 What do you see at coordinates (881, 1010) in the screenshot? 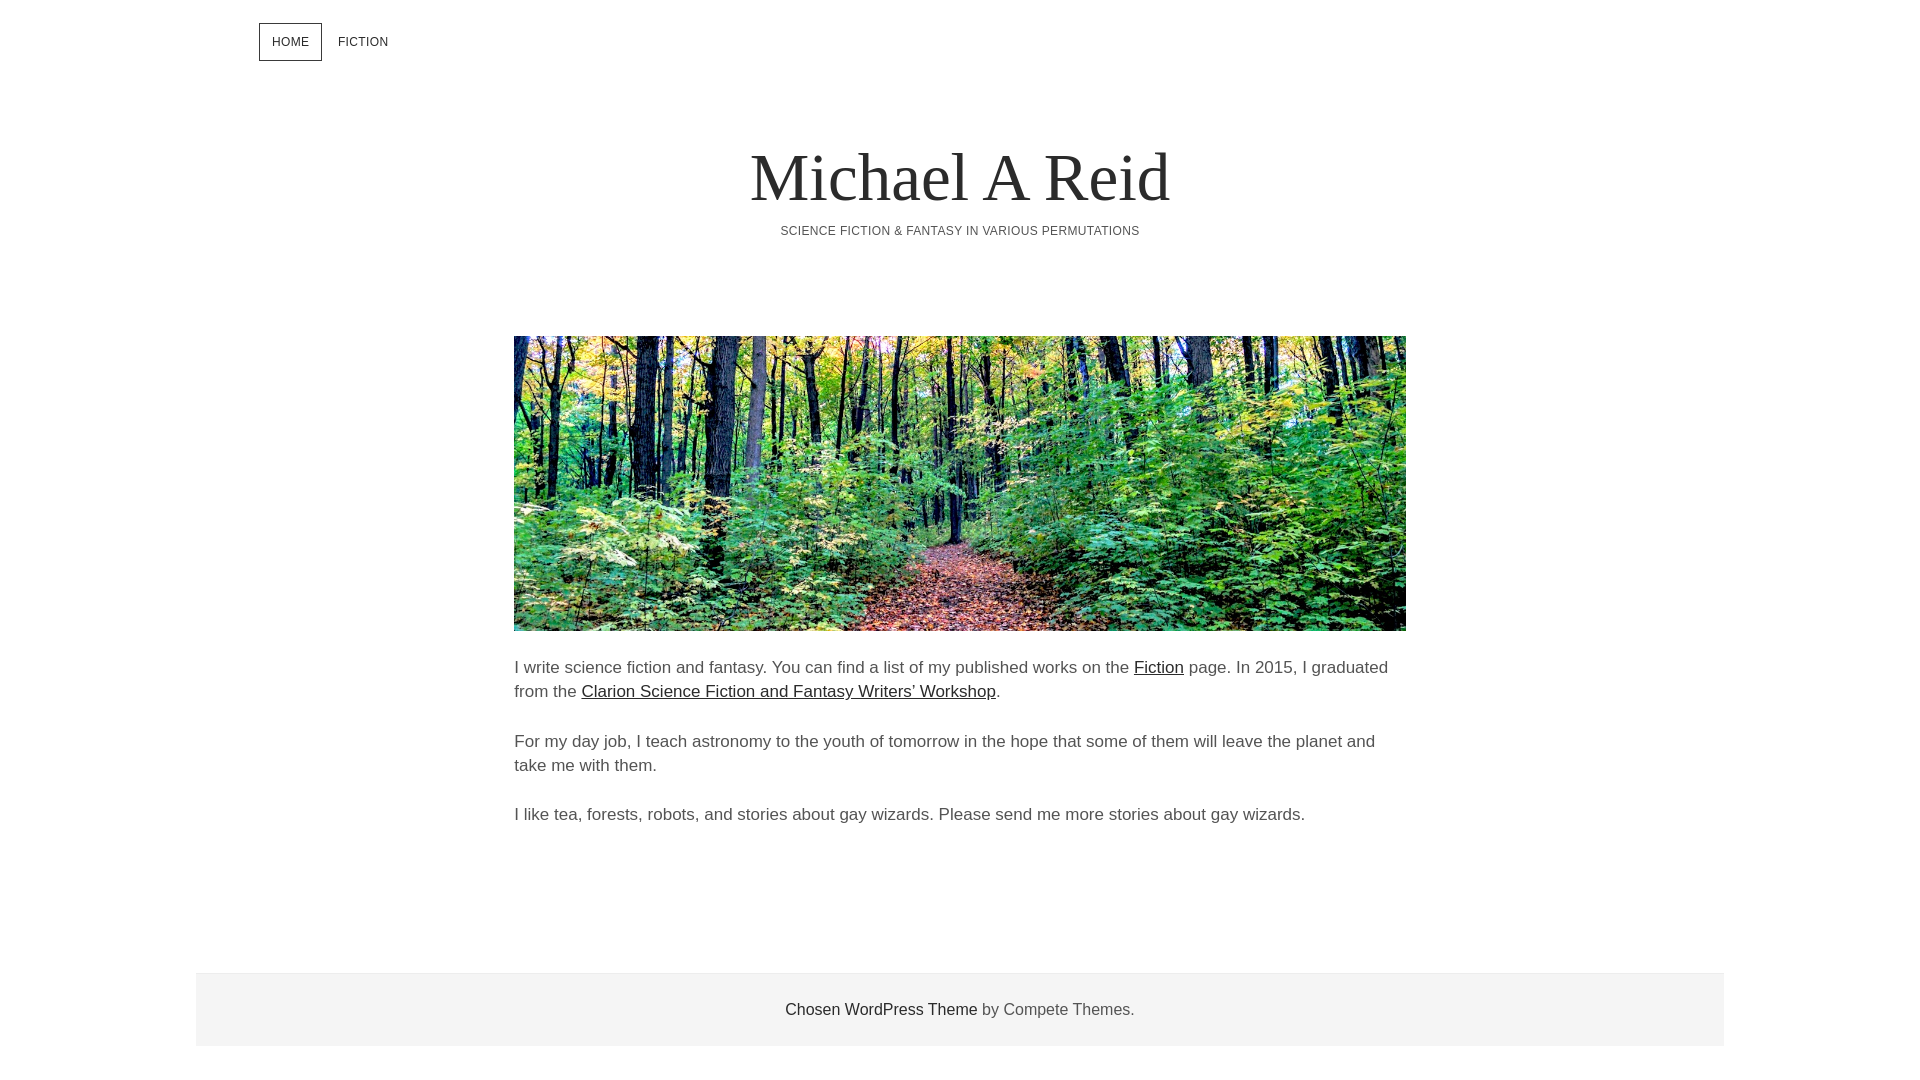
I see `Chosen WordPress Theme` at bounding box center [881, 1010].